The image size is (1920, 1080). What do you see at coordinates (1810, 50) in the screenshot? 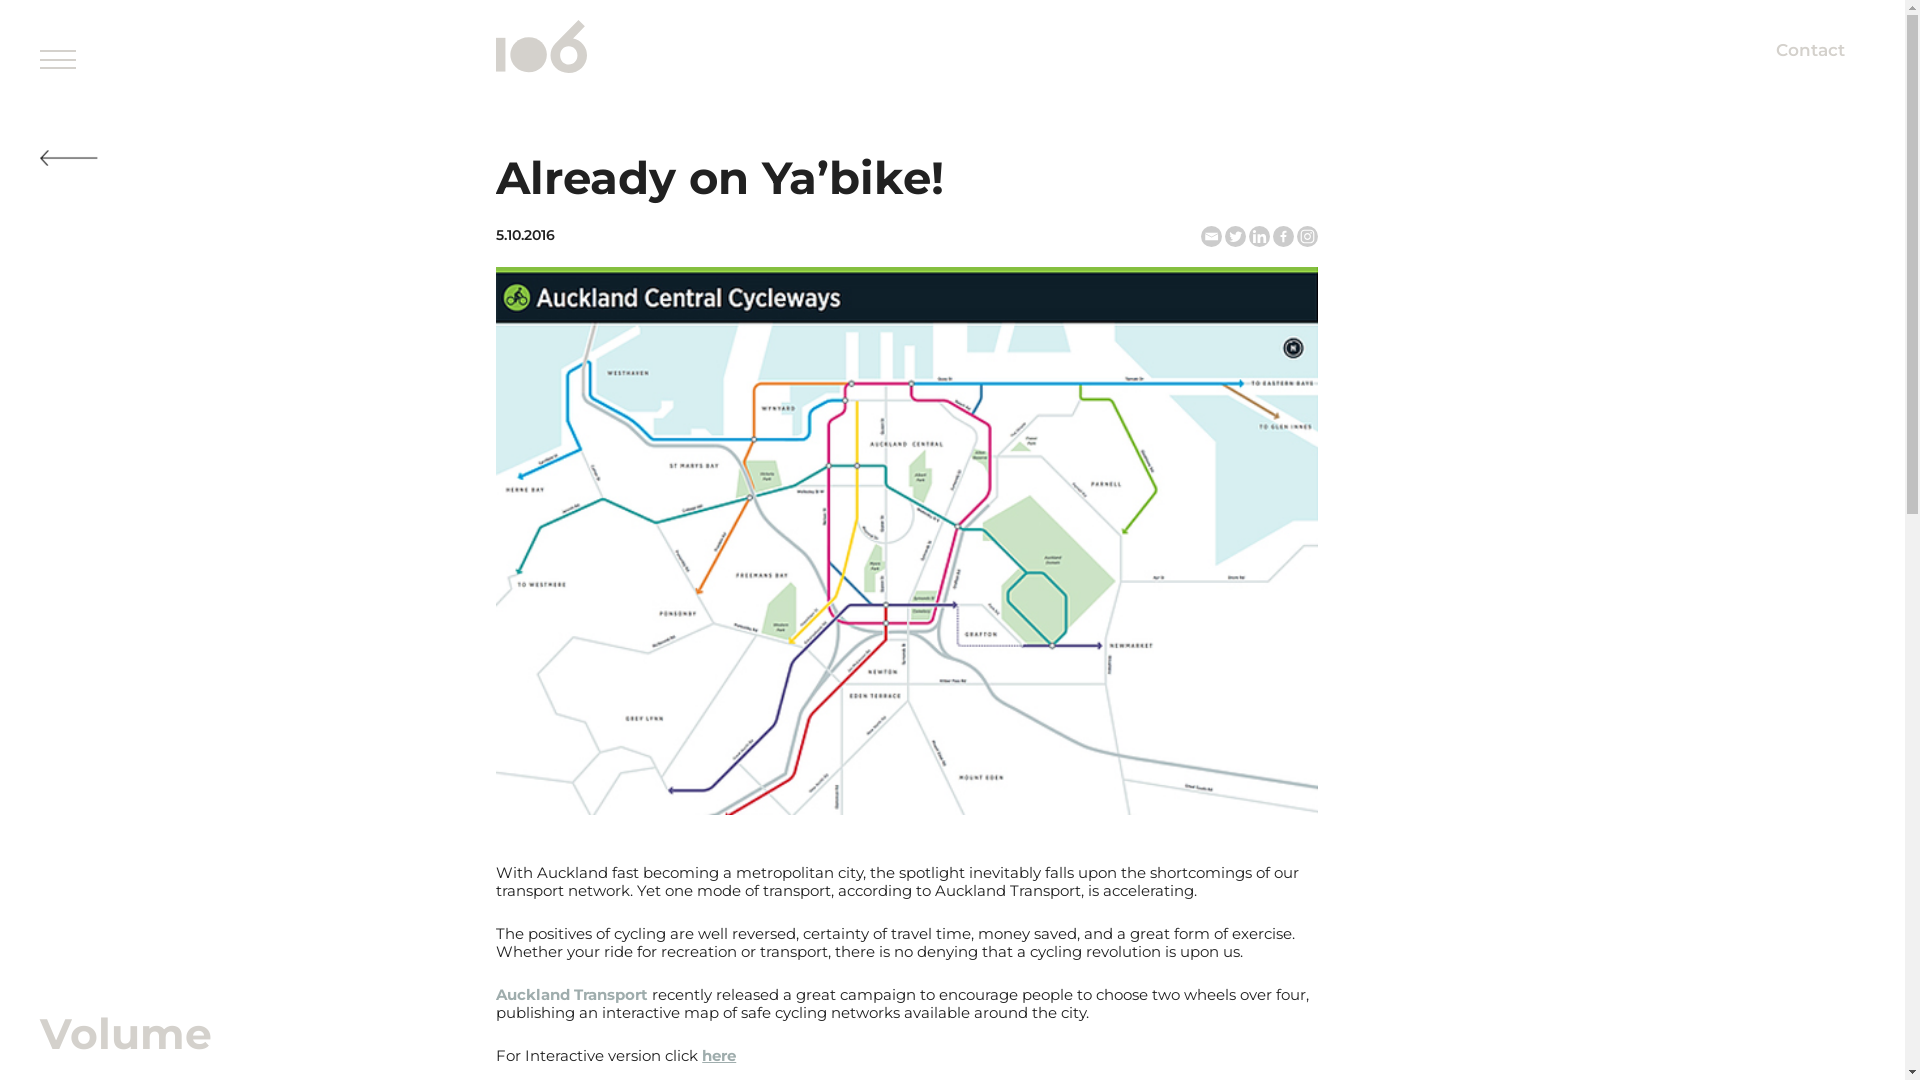
I see `Contact` at bounding box center [1810, 50].